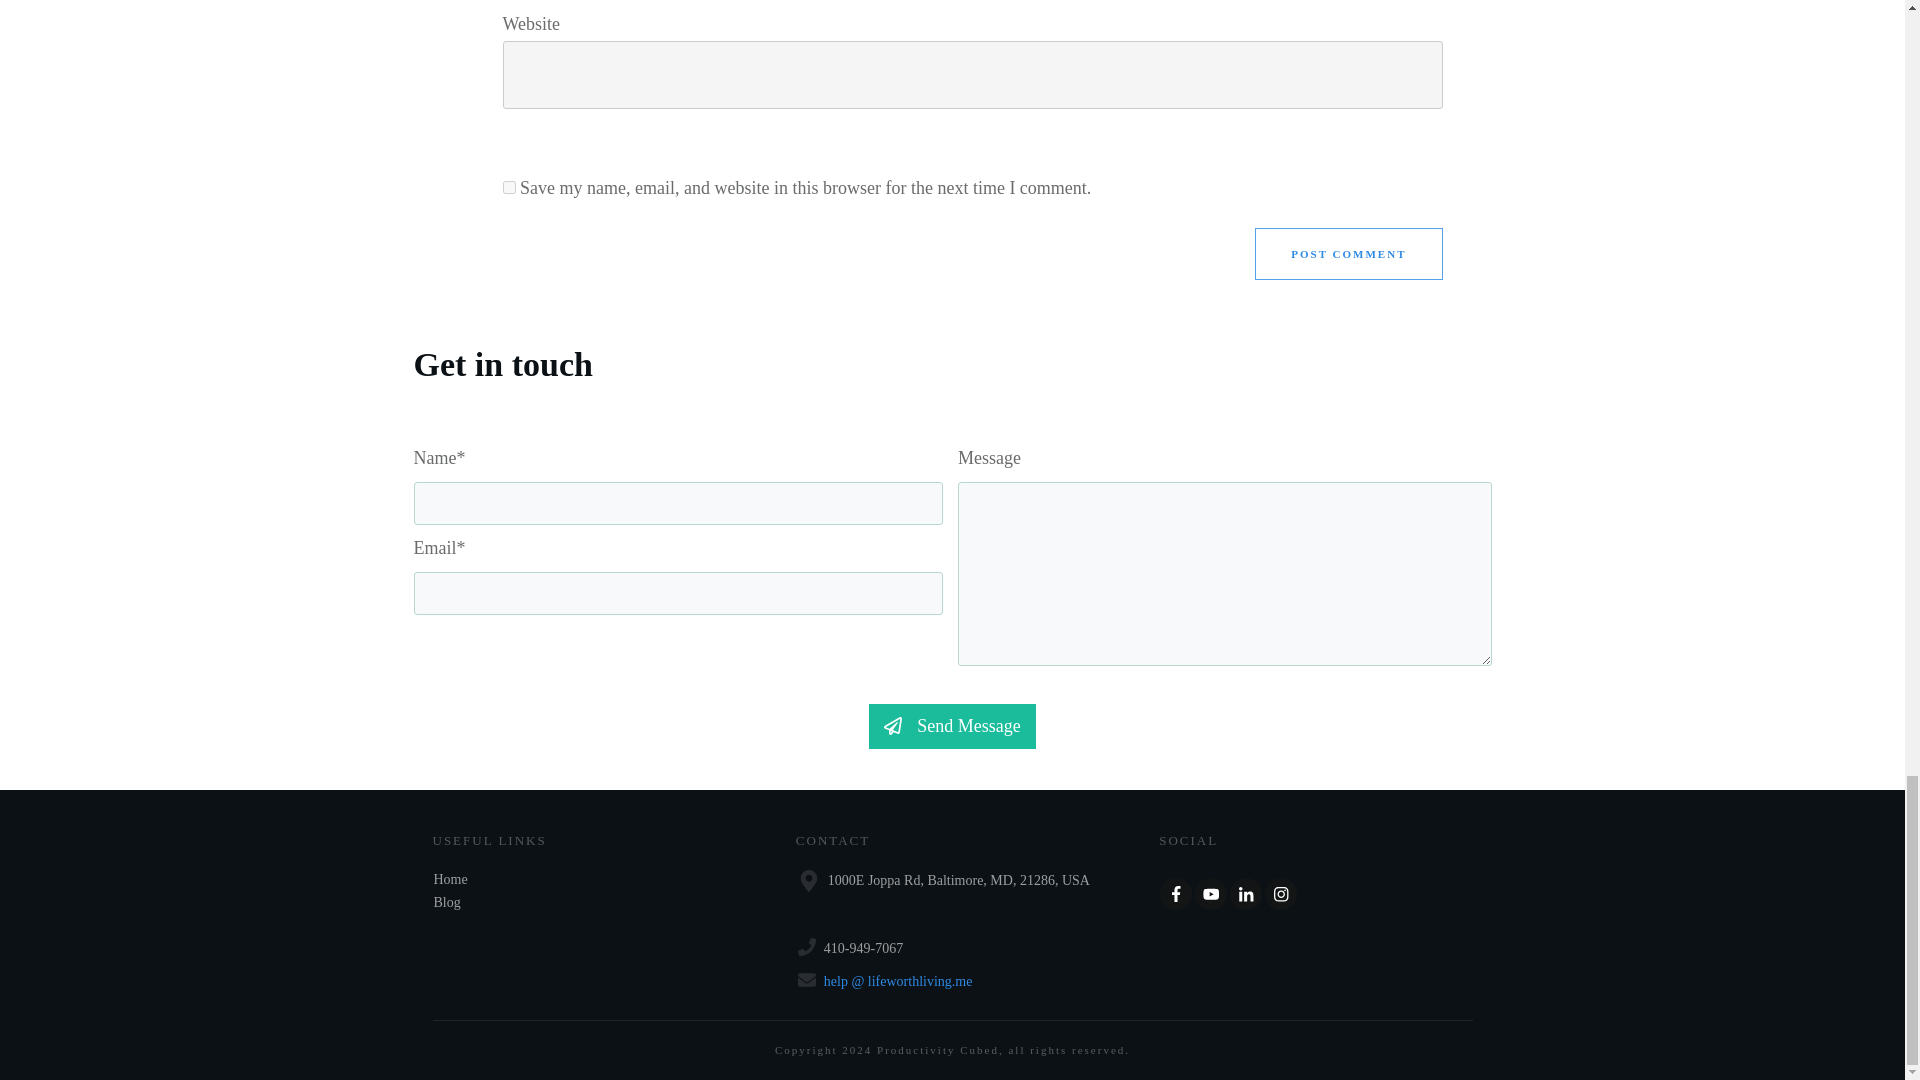 Image resolution: width=1920 pixels, height=1080 pixels. What do you see at coordinates (952, 726) in the screenshot?
I see `Send Message` at bounding box center [952, 726].